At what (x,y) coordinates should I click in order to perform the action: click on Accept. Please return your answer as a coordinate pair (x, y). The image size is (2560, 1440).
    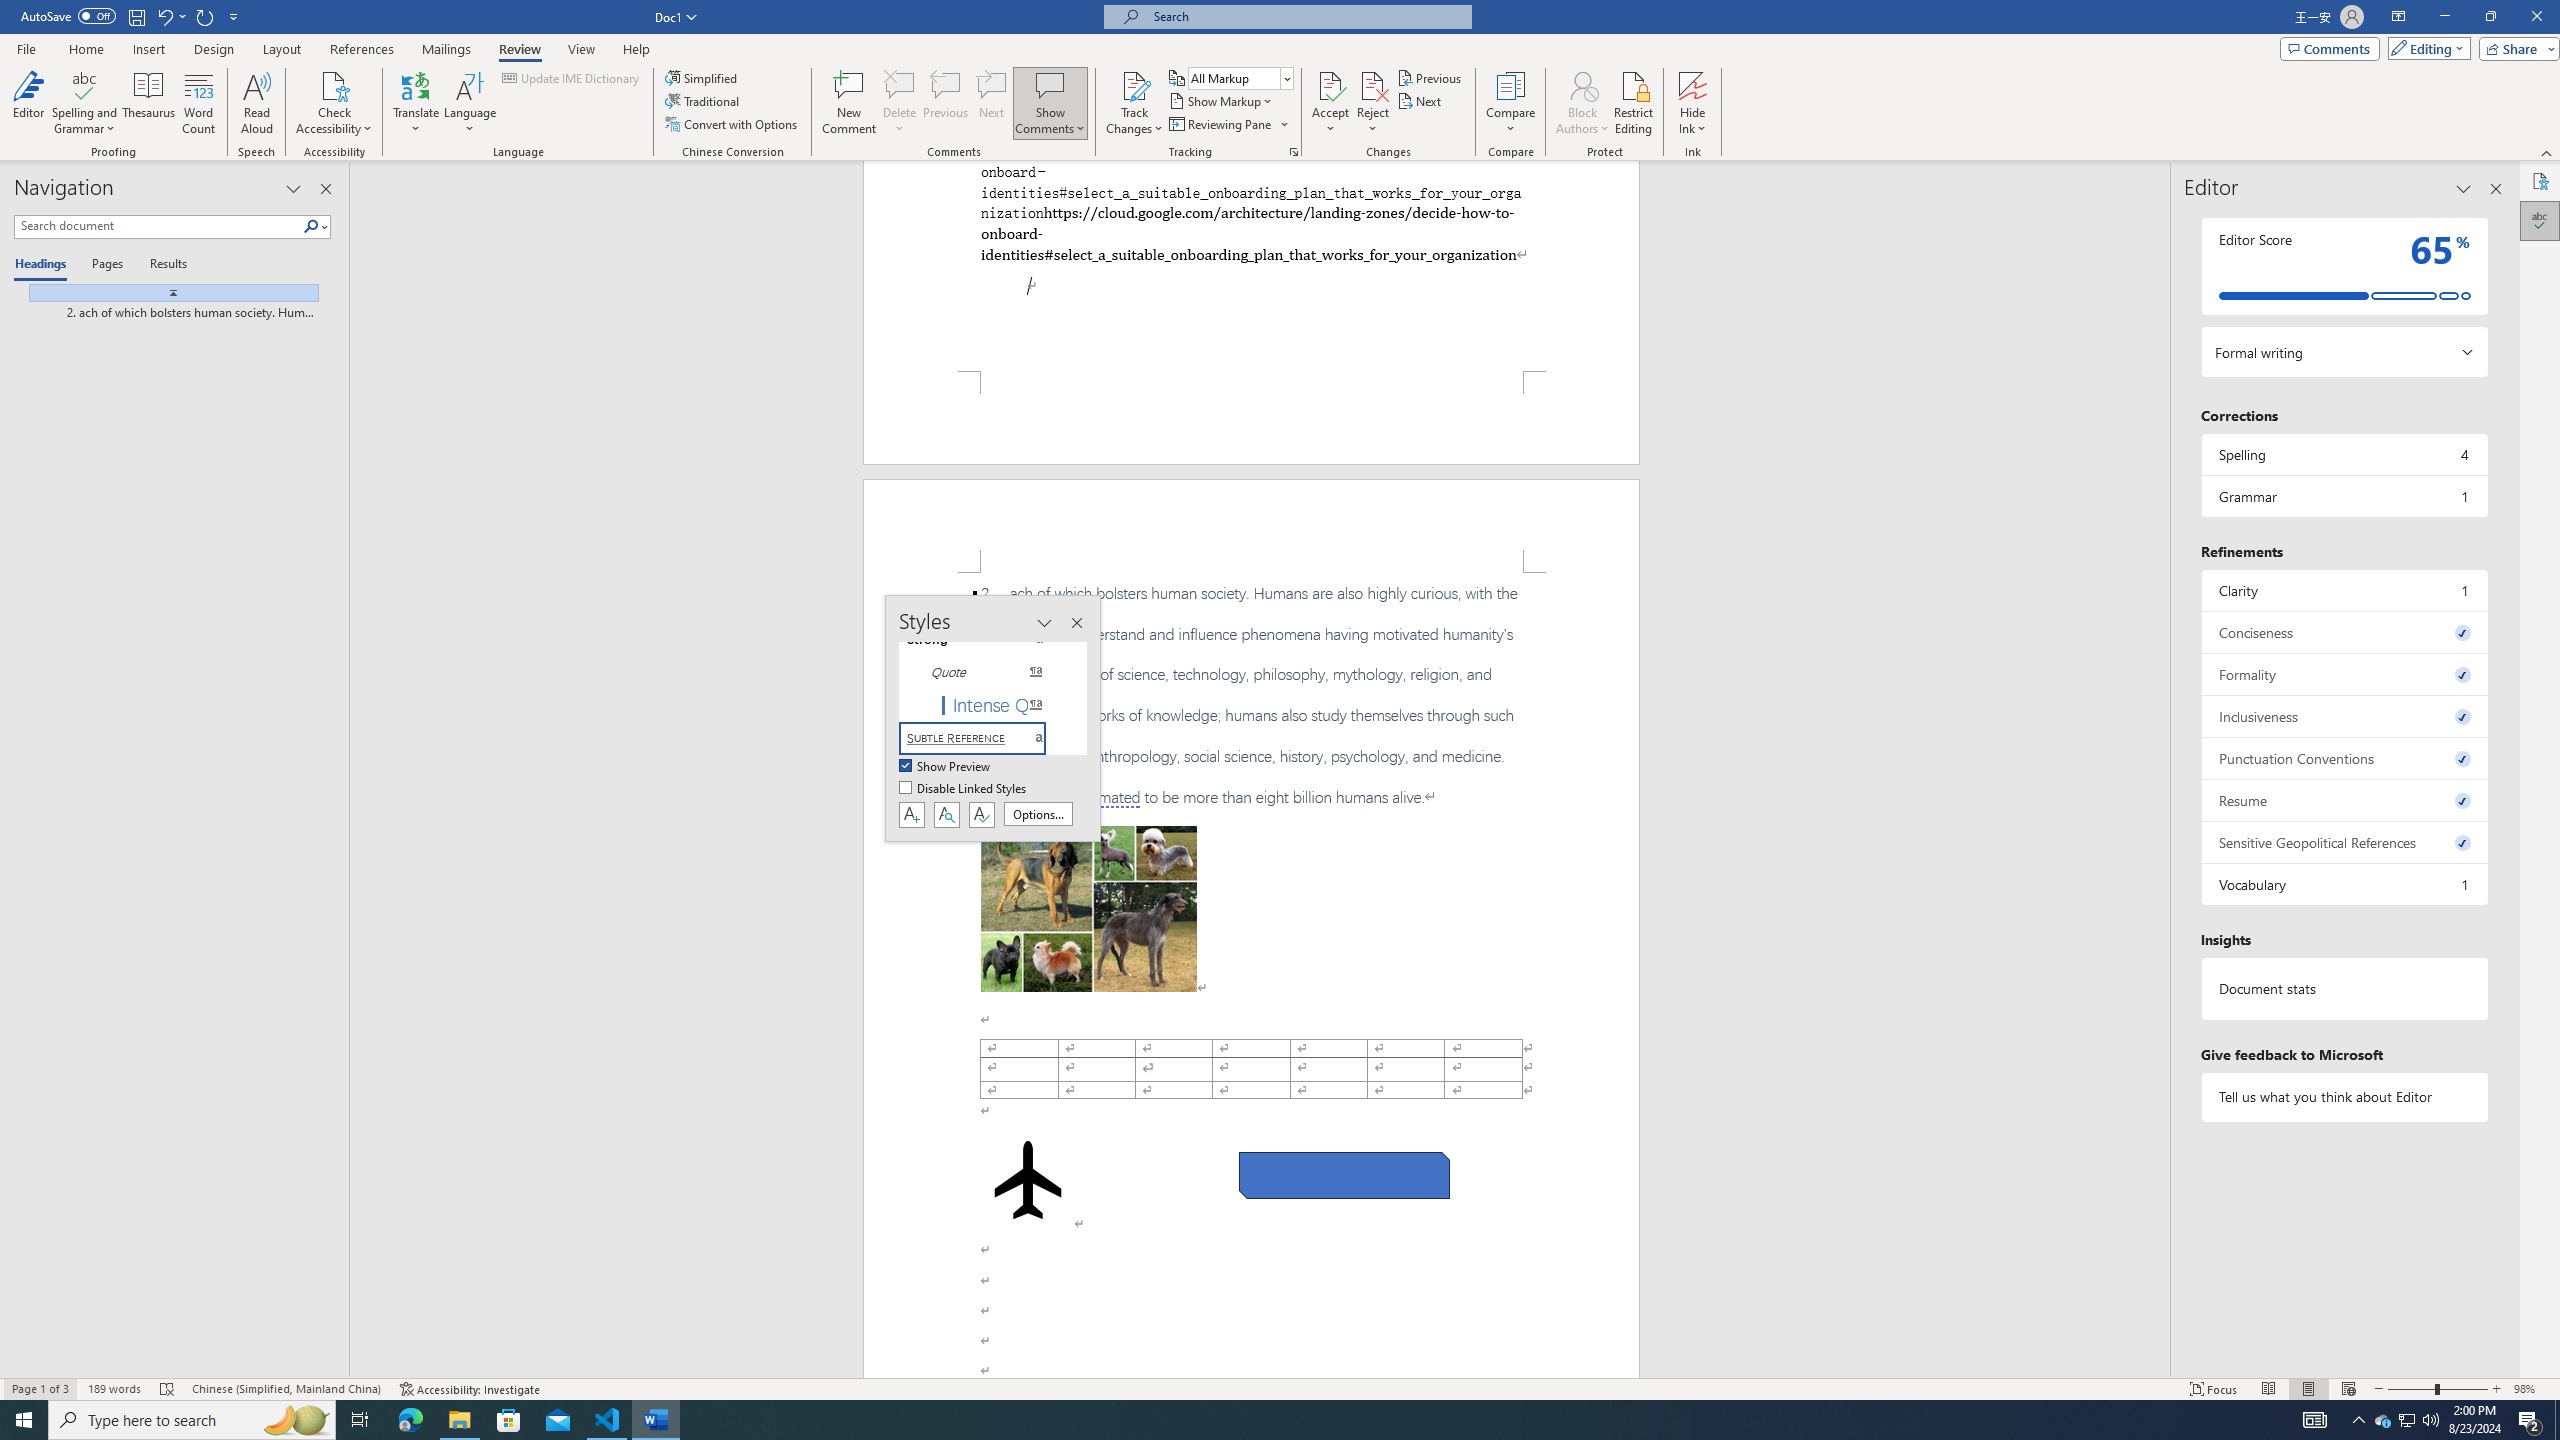
    Looking at the image, I should click on (1330, 103).